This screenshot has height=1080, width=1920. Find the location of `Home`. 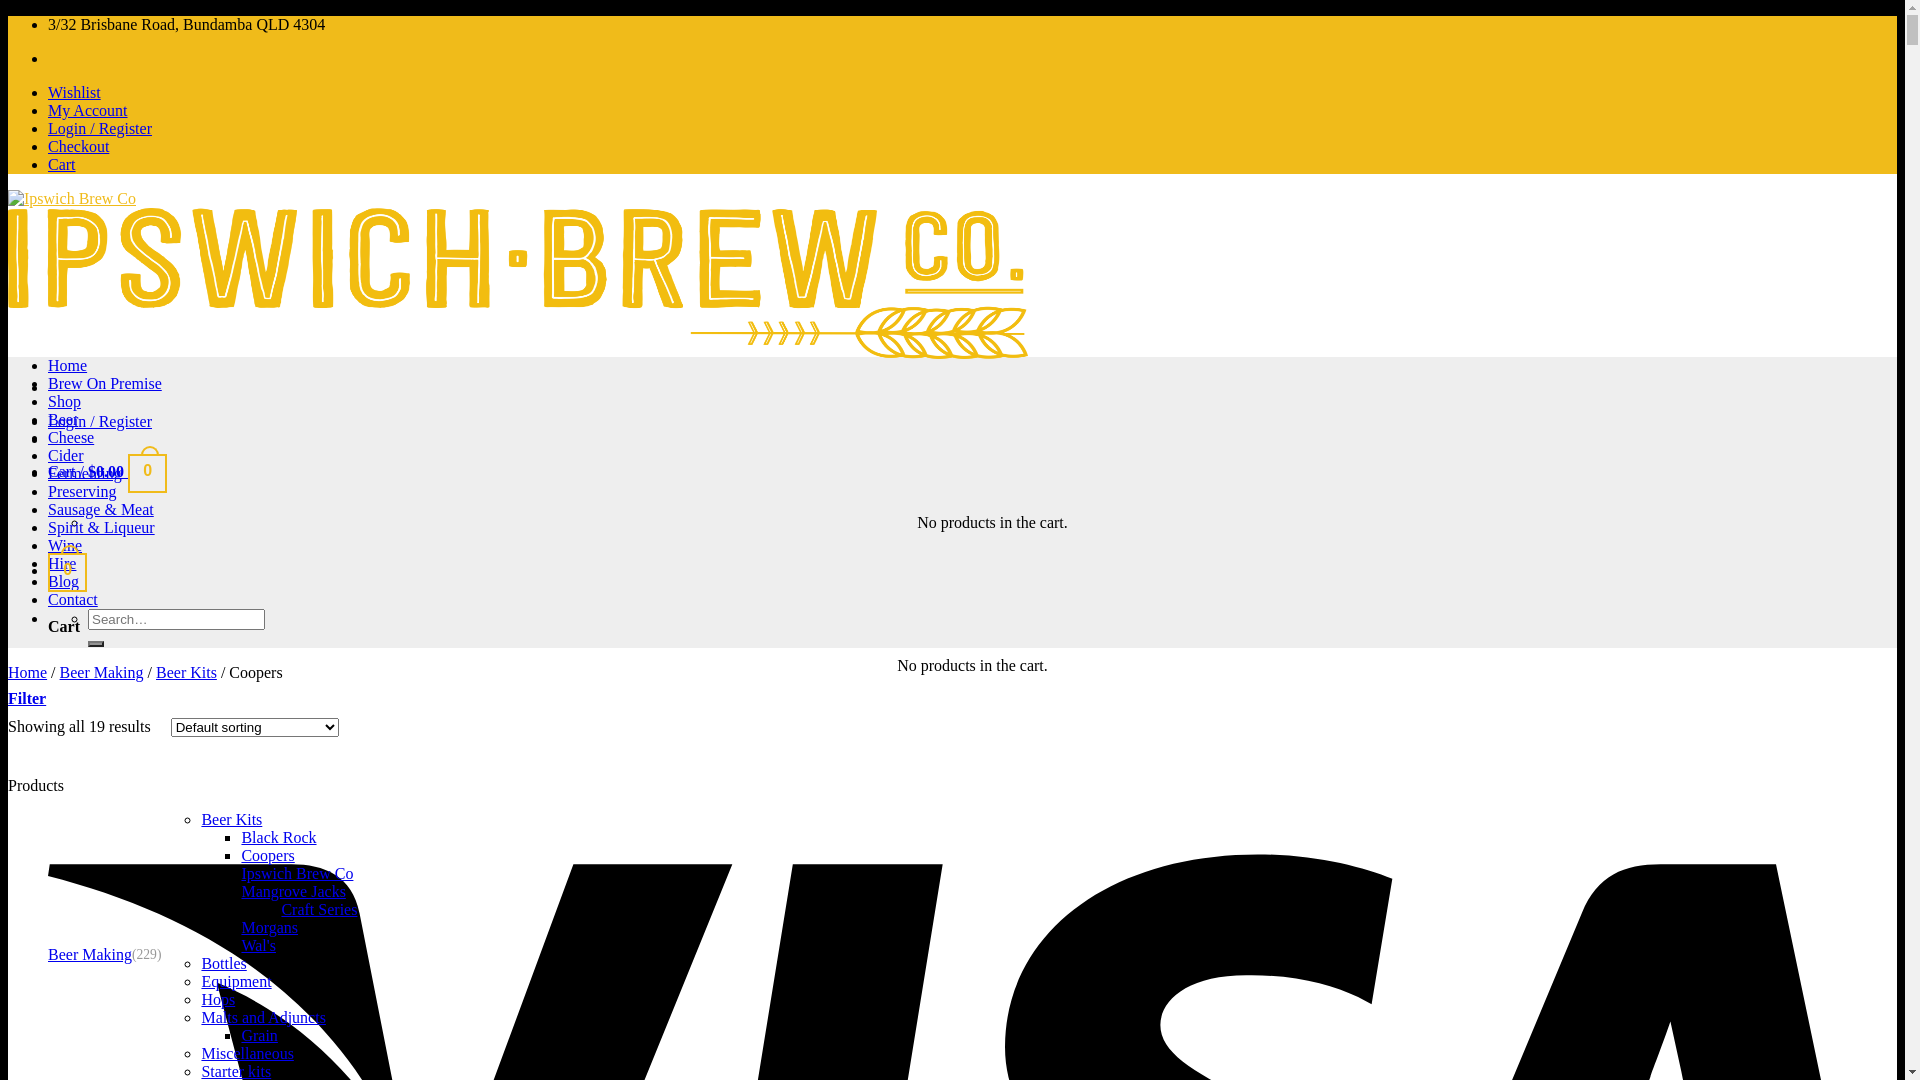

Home is located at coordinates (68, 365).